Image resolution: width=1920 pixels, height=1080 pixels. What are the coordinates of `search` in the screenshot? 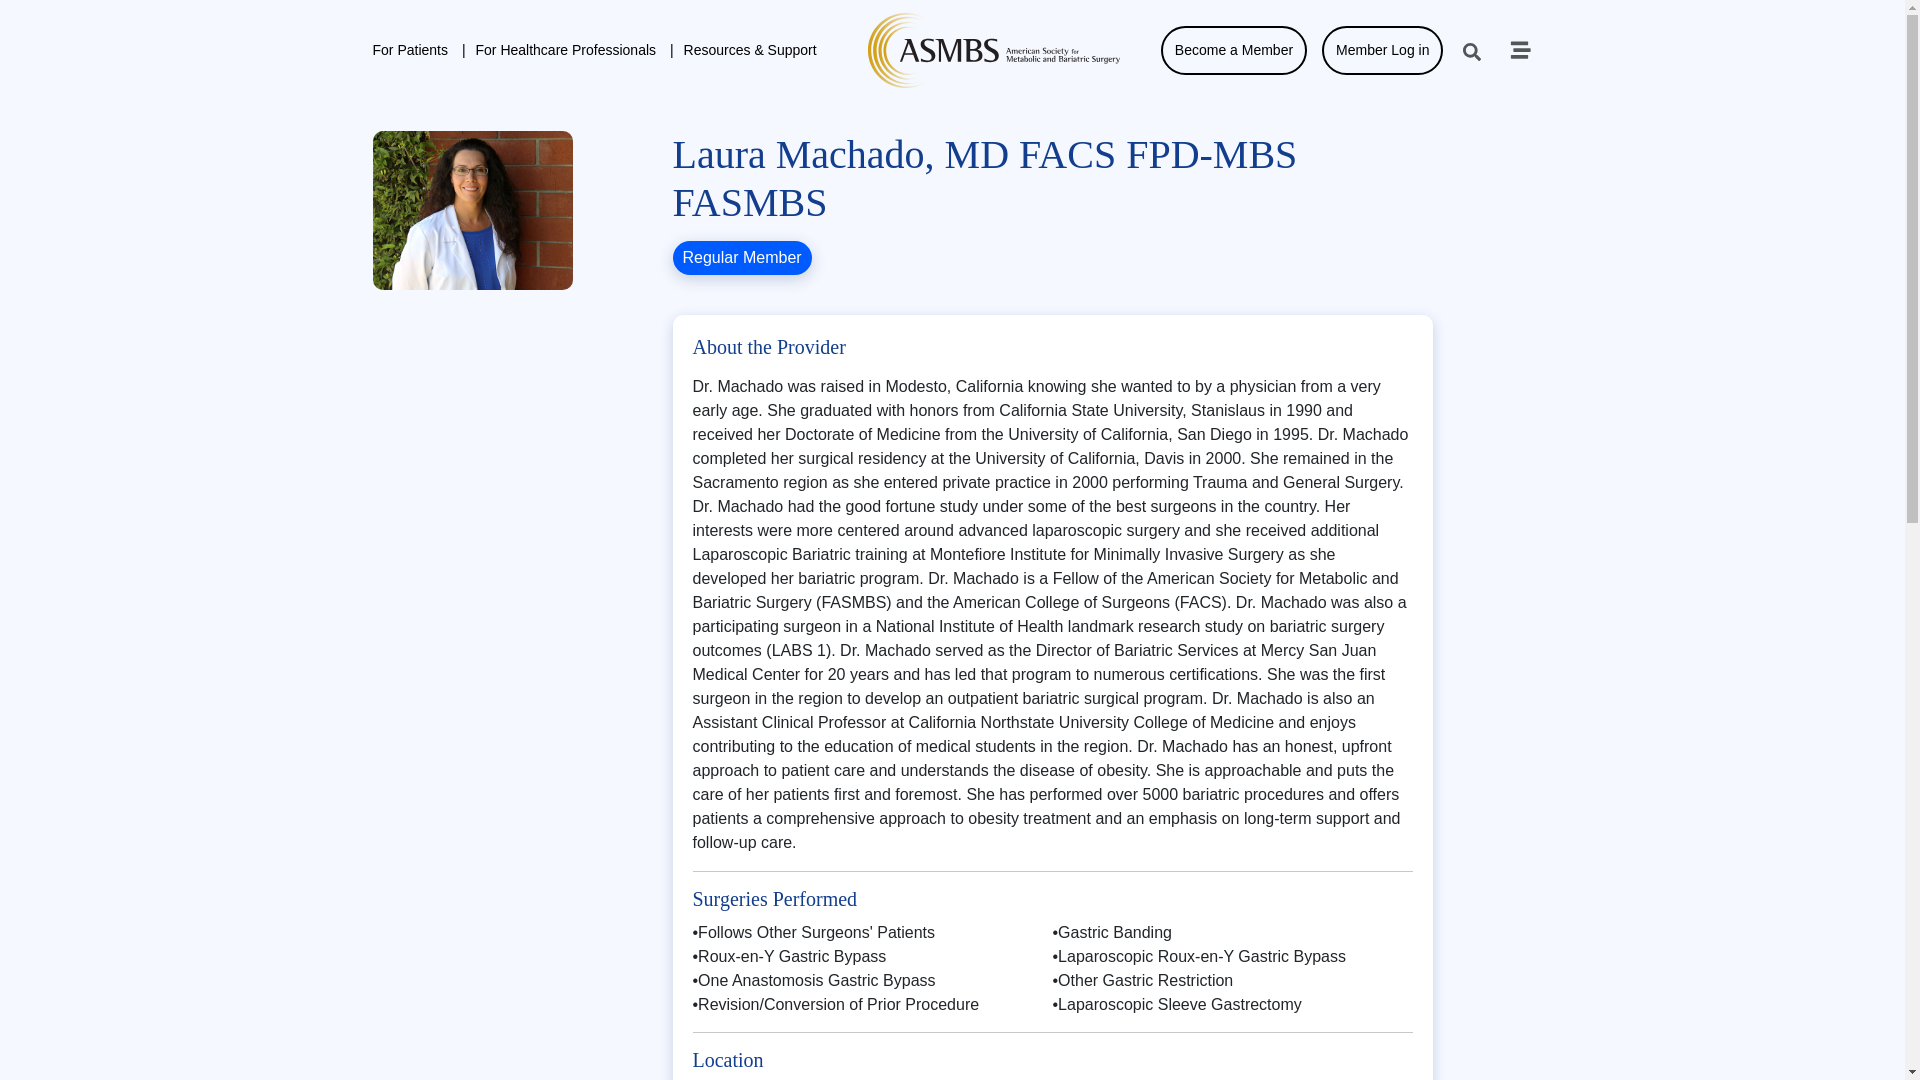 It's located at (1472, 51).